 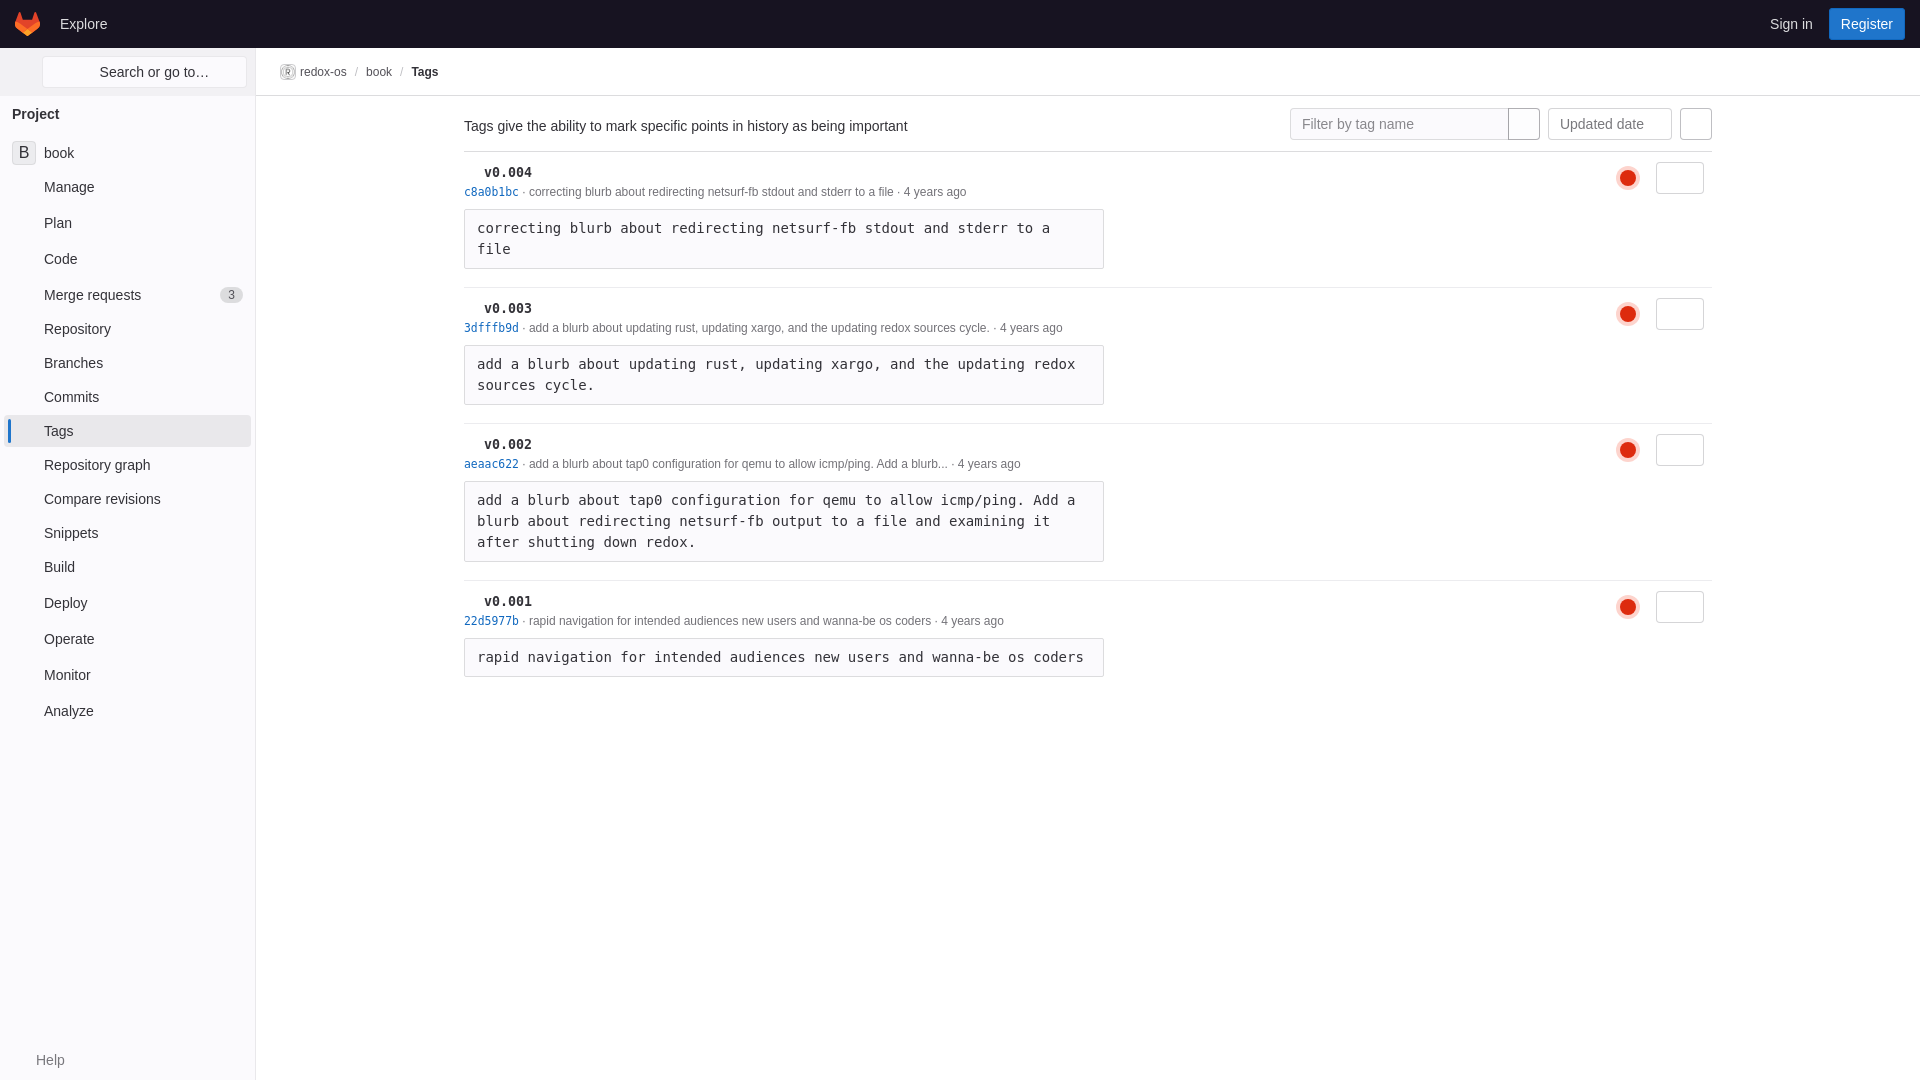 What do you see at coordinates (127, 498) in the screenshot?
I see `Compare revisions` at bounding box center [127, 498].